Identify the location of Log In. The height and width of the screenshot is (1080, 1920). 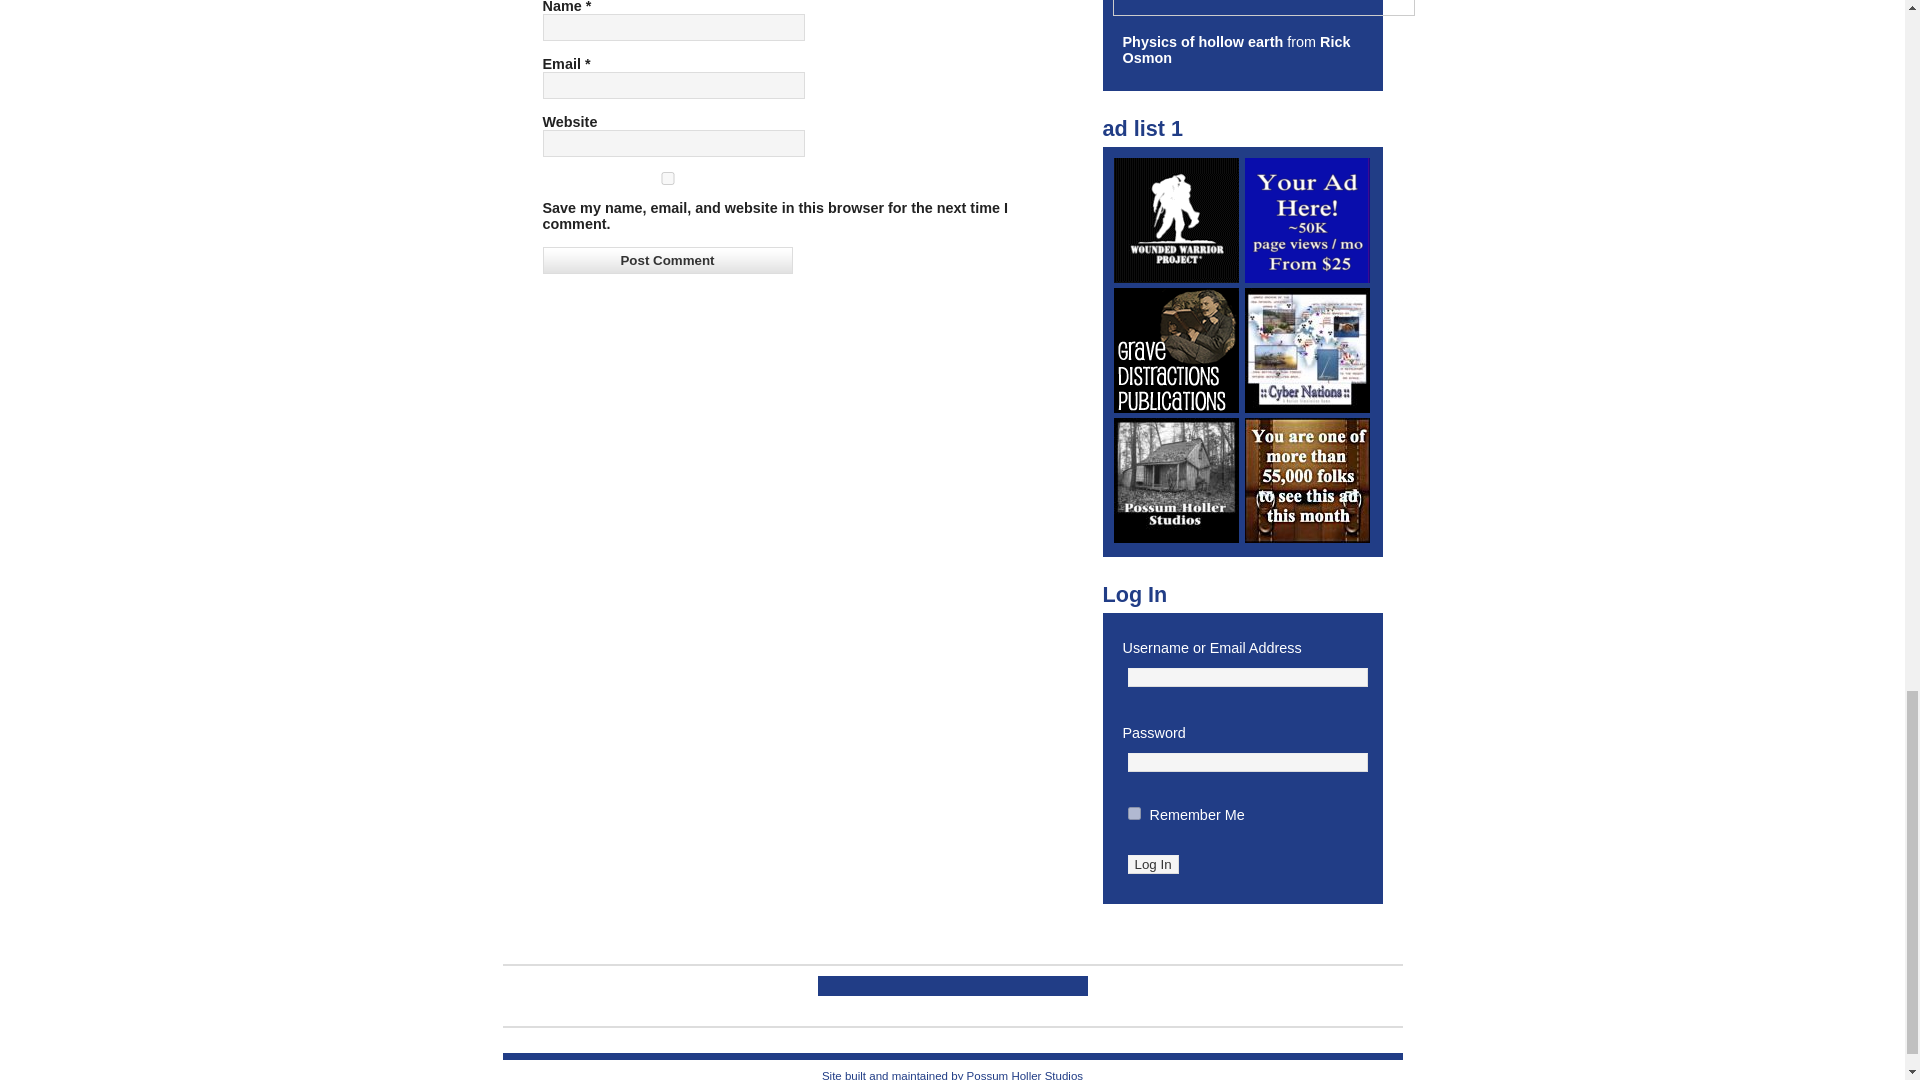
(1153, 864).